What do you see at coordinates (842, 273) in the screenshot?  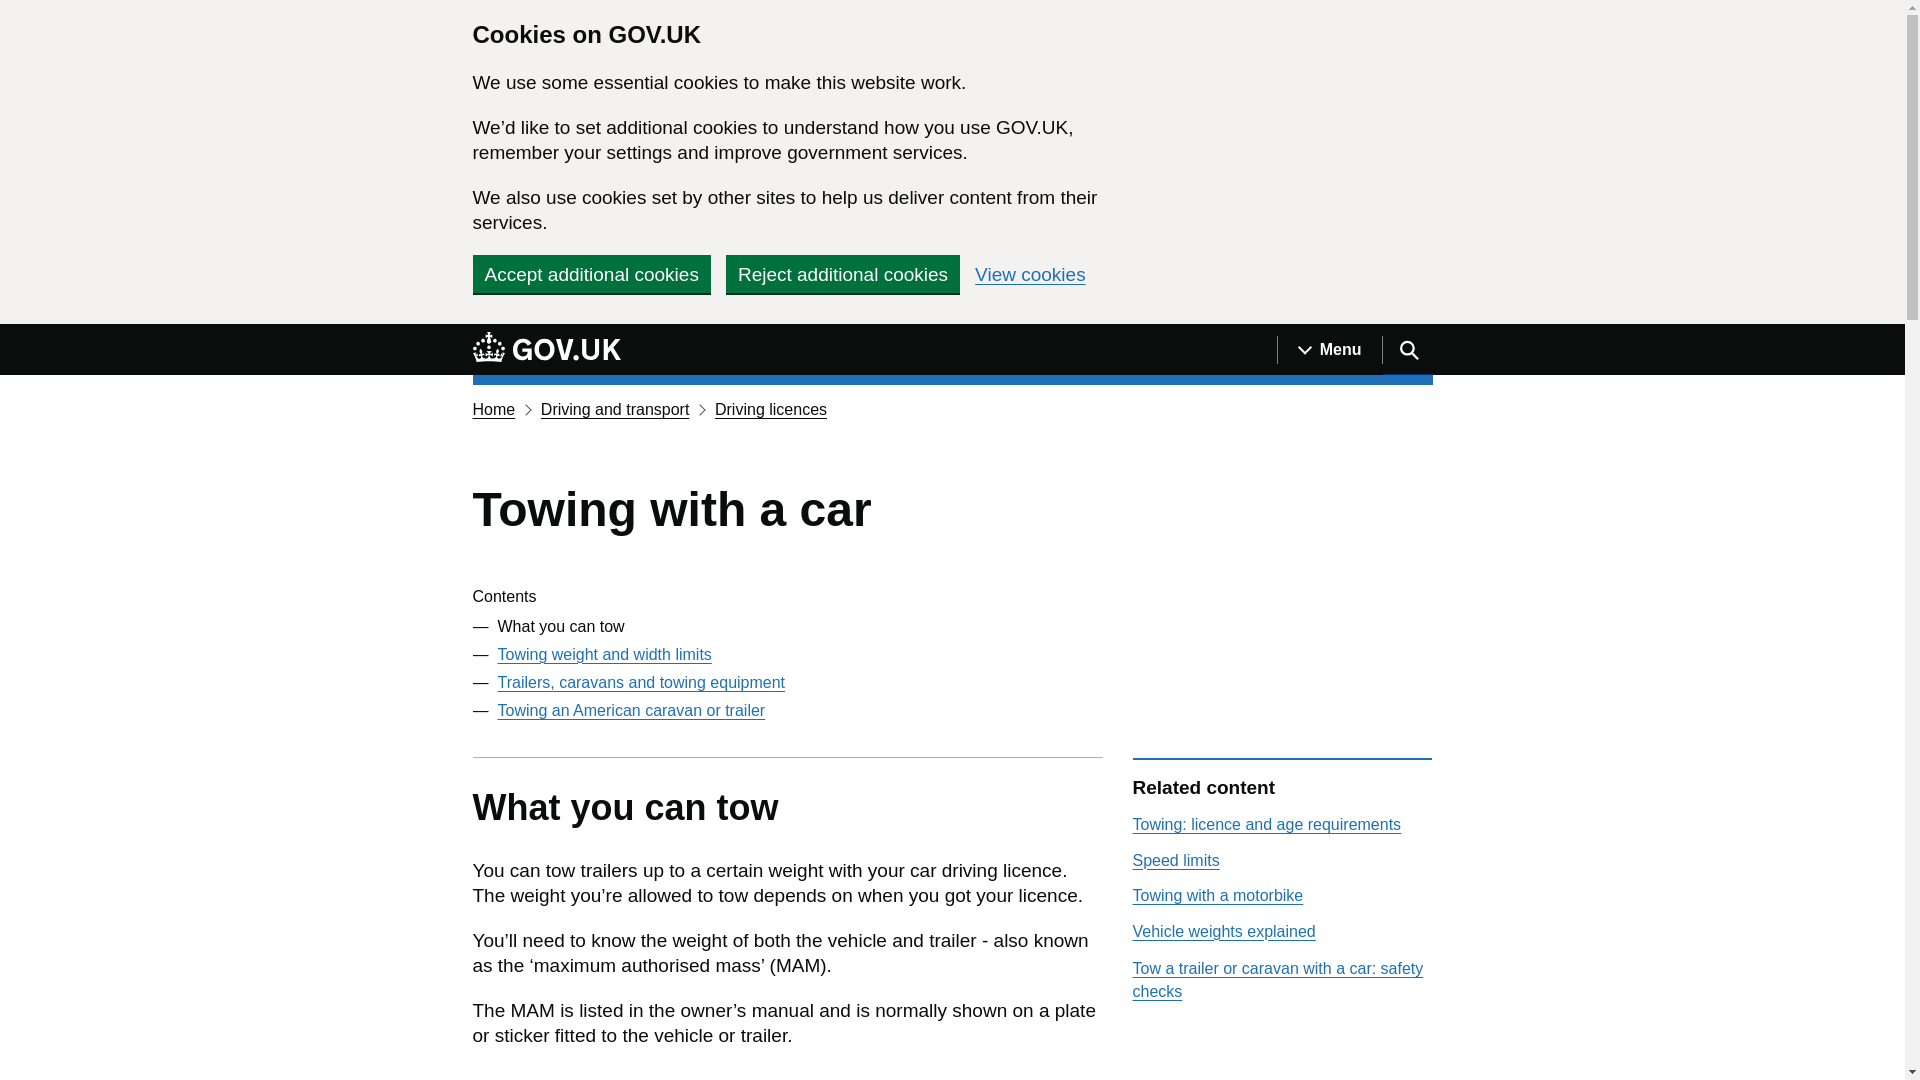 I see `Reject additional cookies` at bounding box center [842, 273].